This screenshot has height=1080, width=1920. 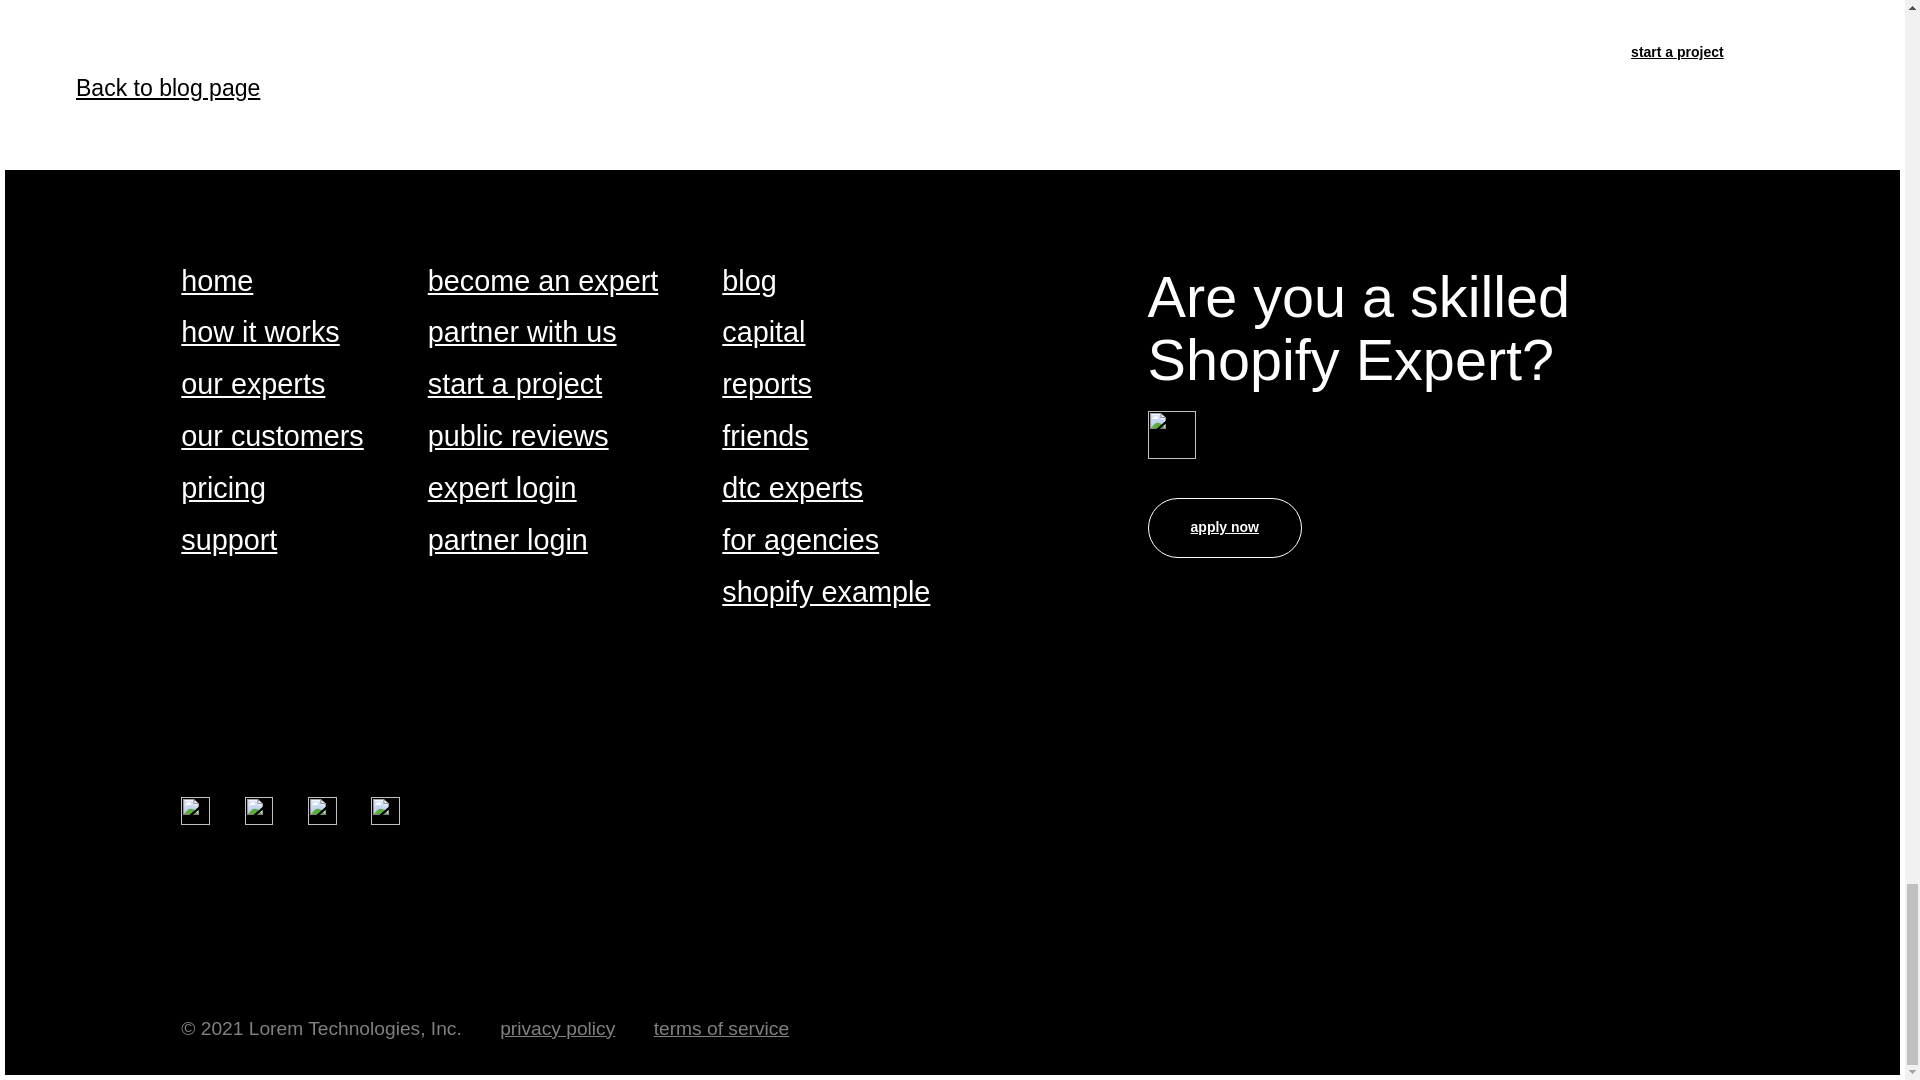 I want to click on partner with us, so click(x=522, y=333).